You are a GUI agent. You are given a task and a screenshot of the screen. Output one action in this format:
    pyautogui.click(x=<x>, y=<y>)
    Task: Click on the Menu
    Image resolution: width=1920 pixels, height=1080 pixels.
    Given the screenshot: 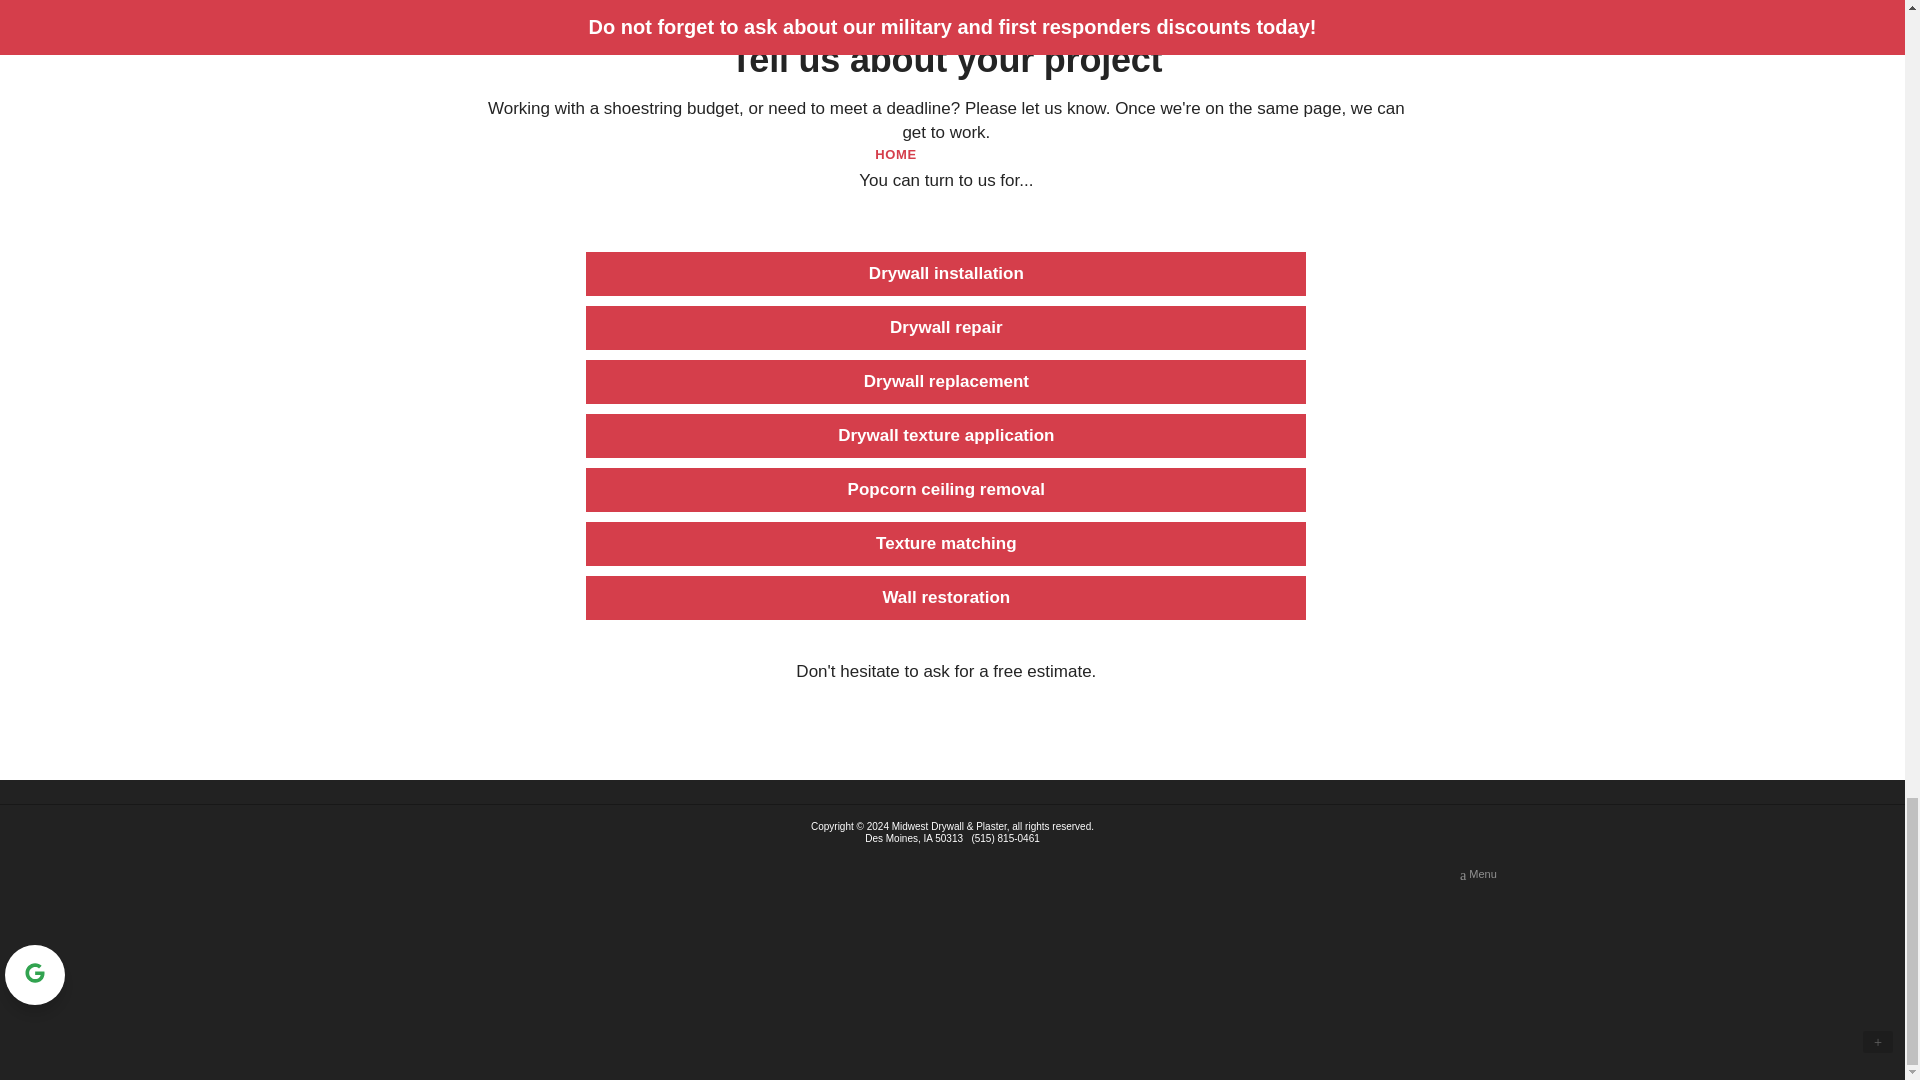 What is the action you would take?
    pyautogui.click(x=1478, y=874)
    